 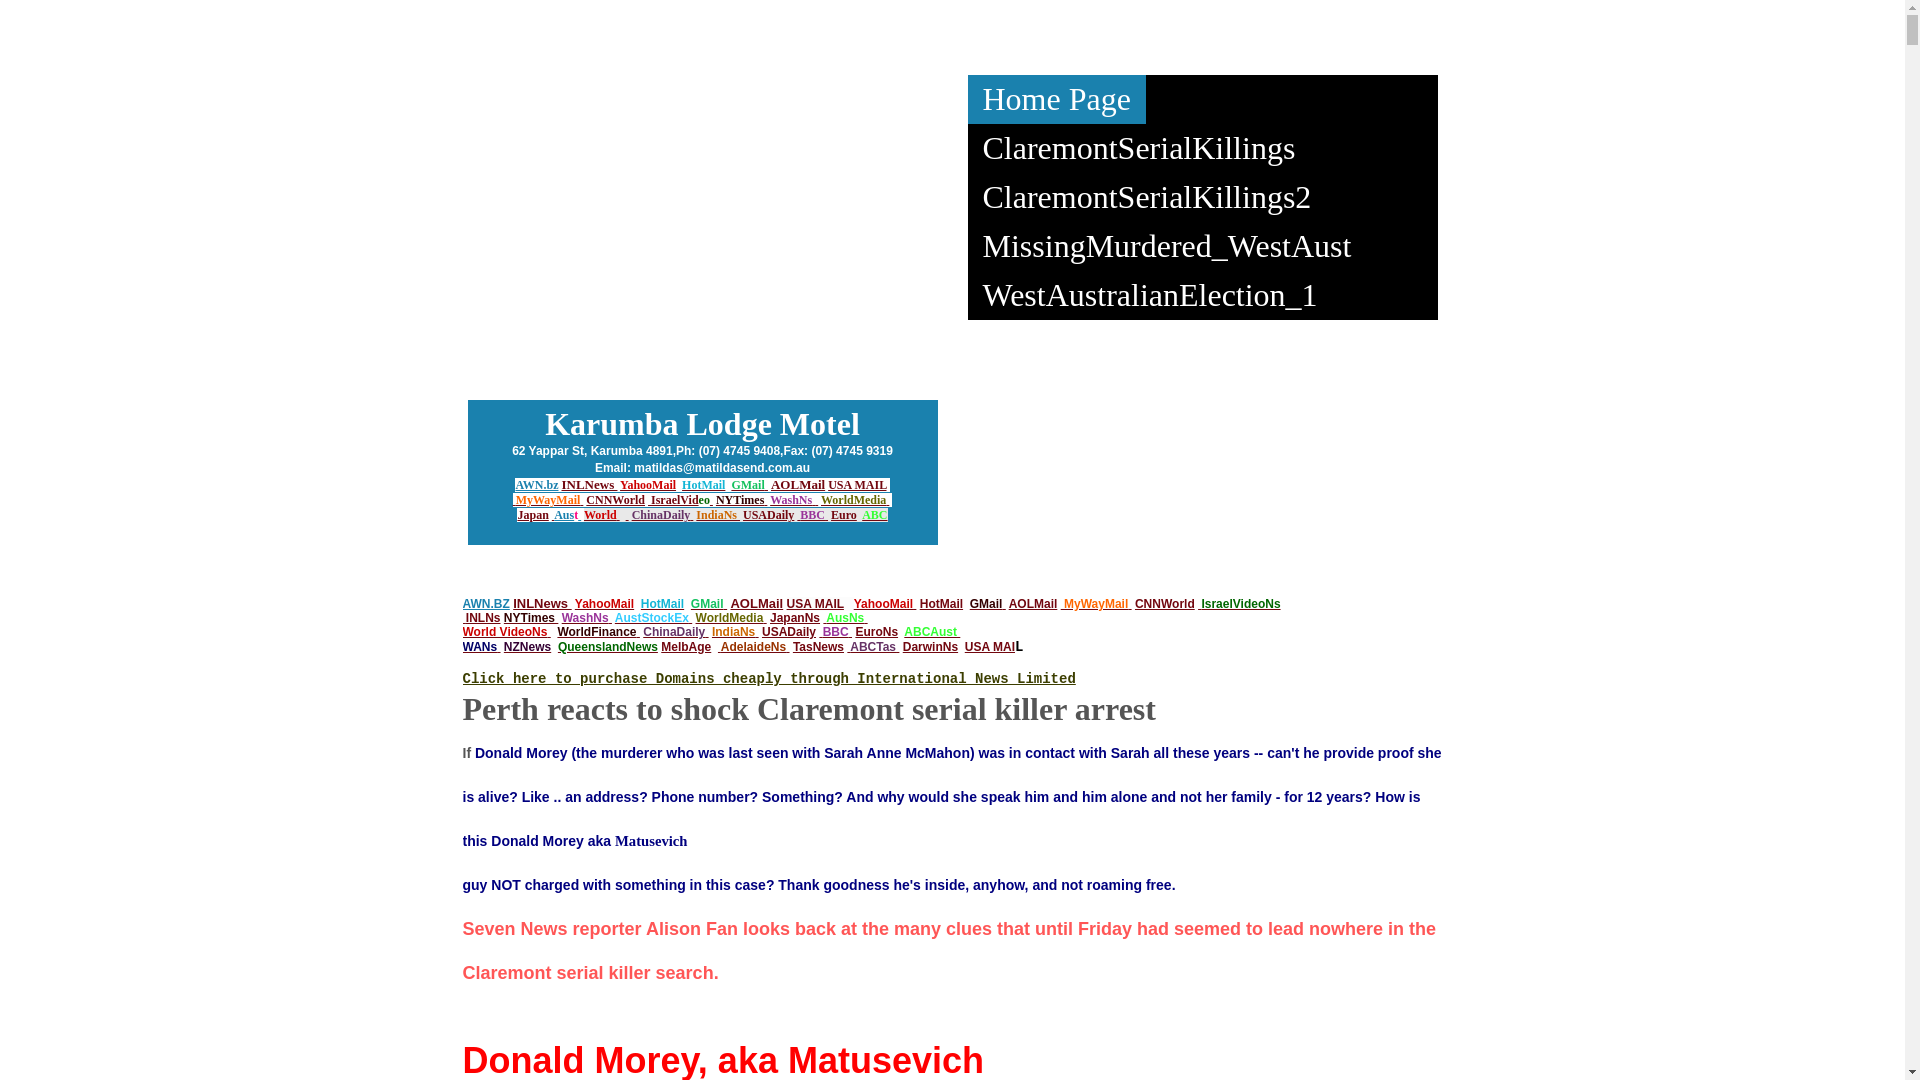 What do you see at coordinates (795, 618) in the screenshot?
I see `JapanNs` at bounding box center [795, 618].